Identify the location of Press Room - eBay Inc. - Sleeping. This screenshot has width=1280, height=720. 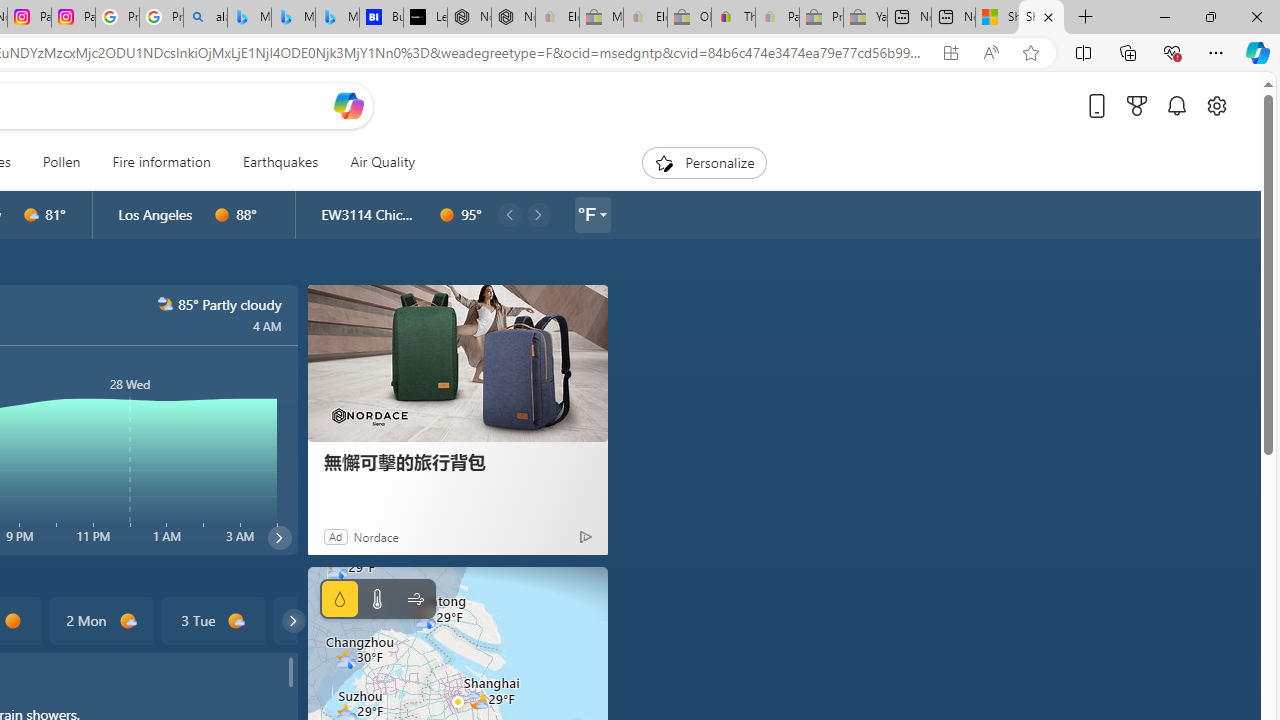
(822, 18).